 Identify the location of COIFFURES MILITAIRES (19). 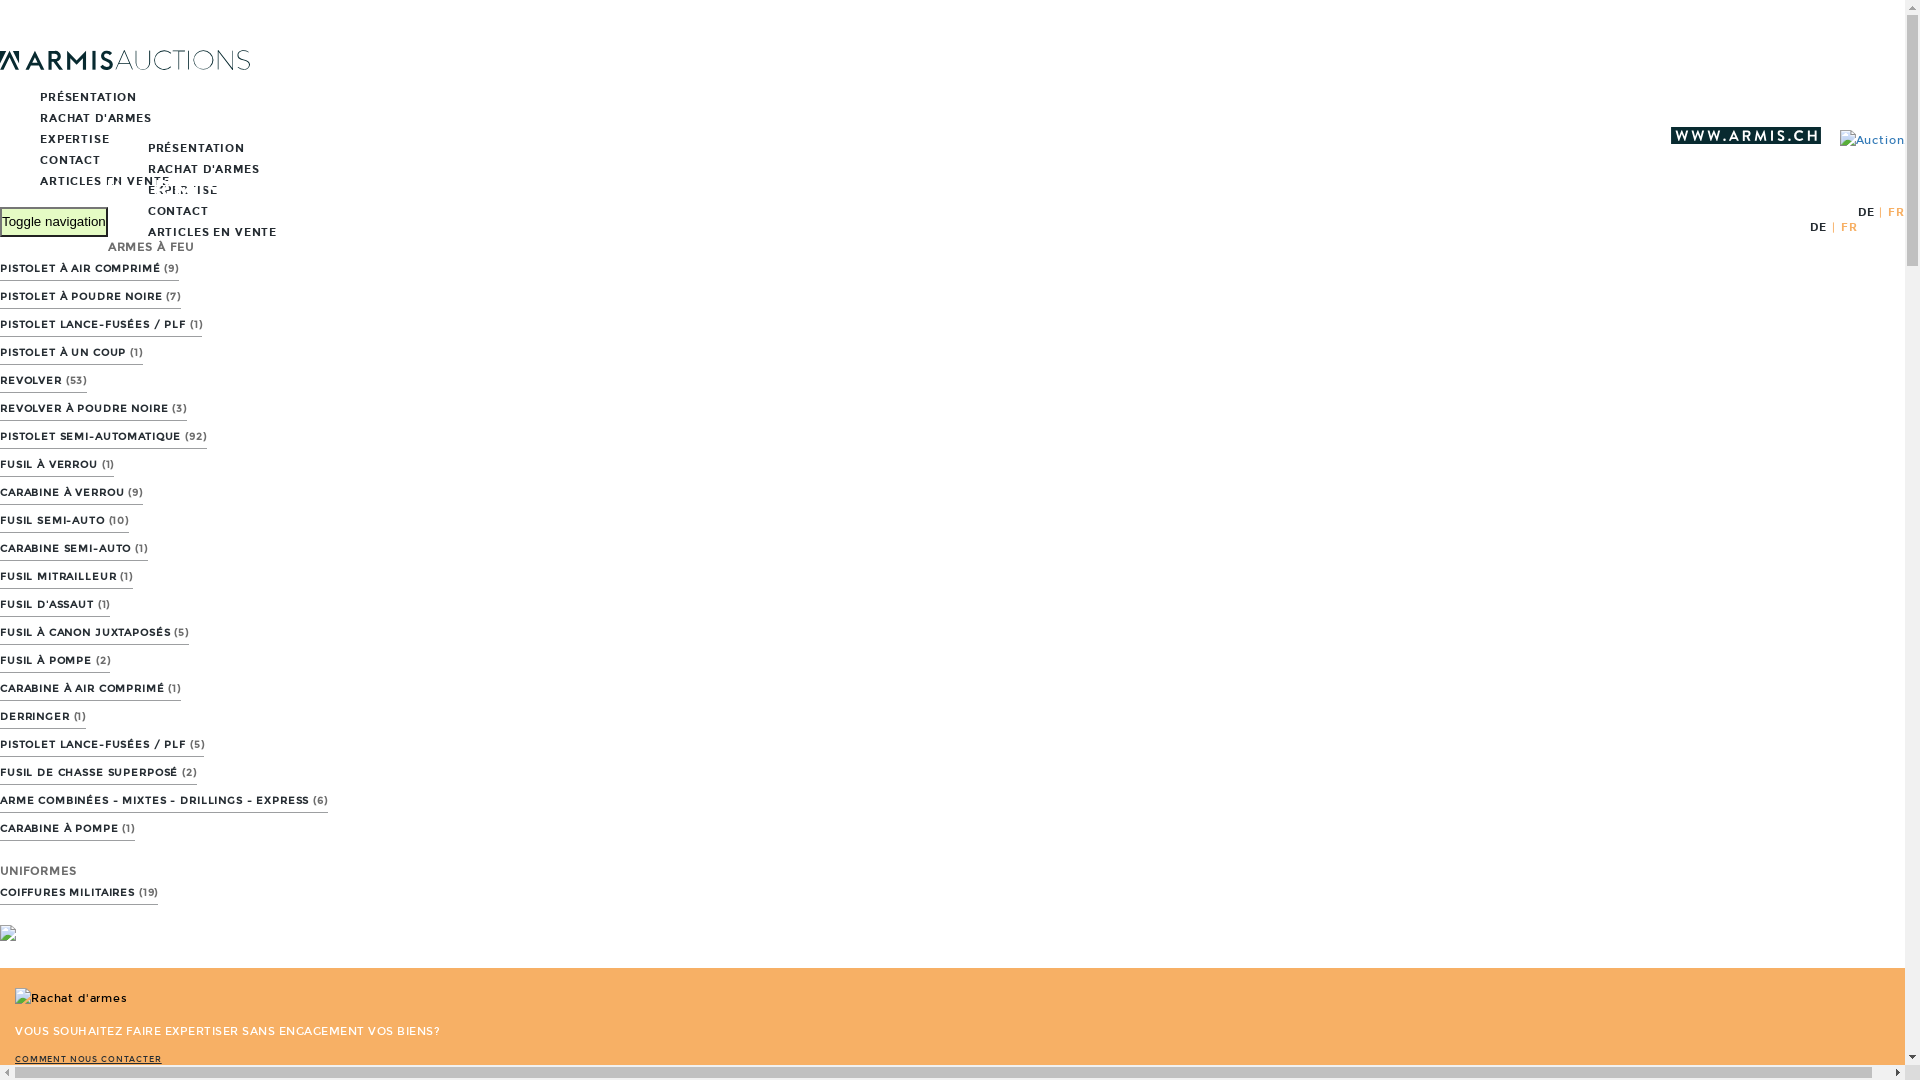
(79, 893).